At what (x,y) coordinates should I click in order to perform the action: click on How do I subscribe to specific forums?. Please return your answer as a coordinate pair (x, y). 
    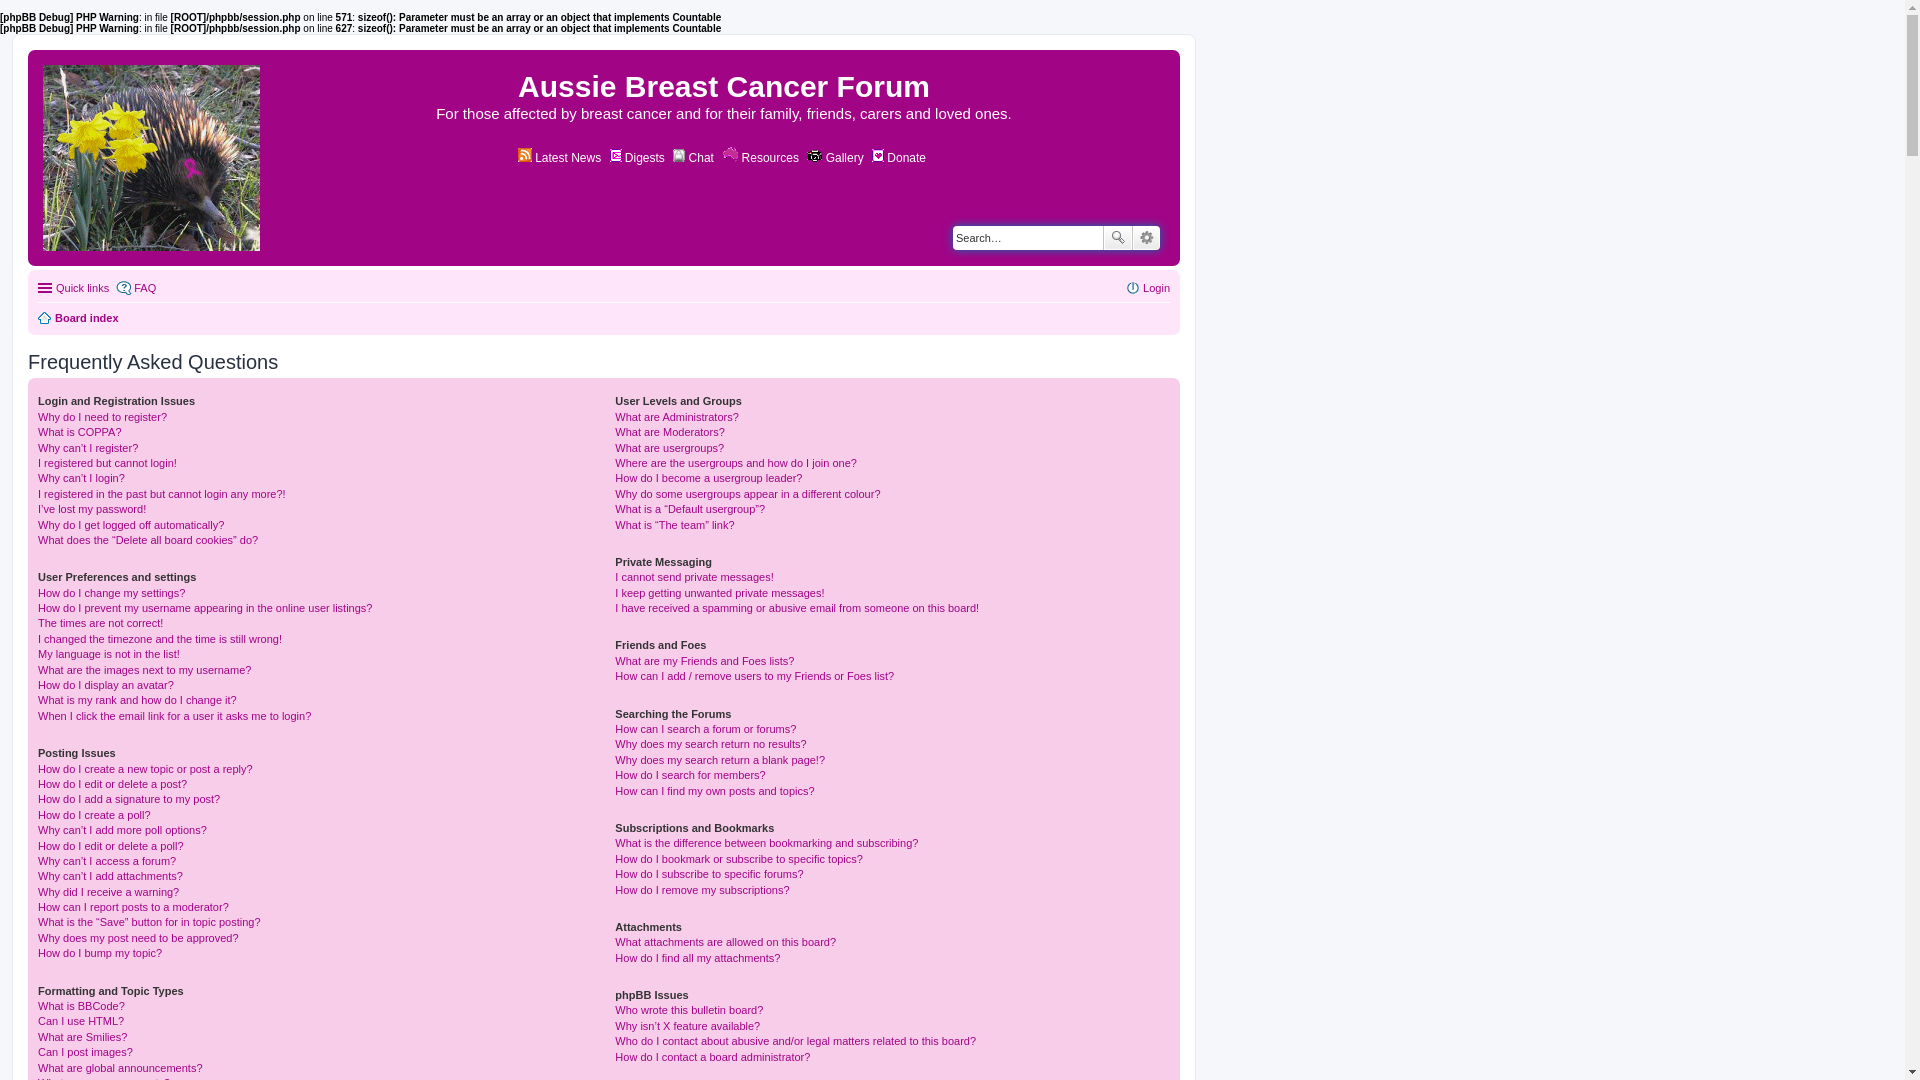
    Looking at the image, I should click on (709, 874).